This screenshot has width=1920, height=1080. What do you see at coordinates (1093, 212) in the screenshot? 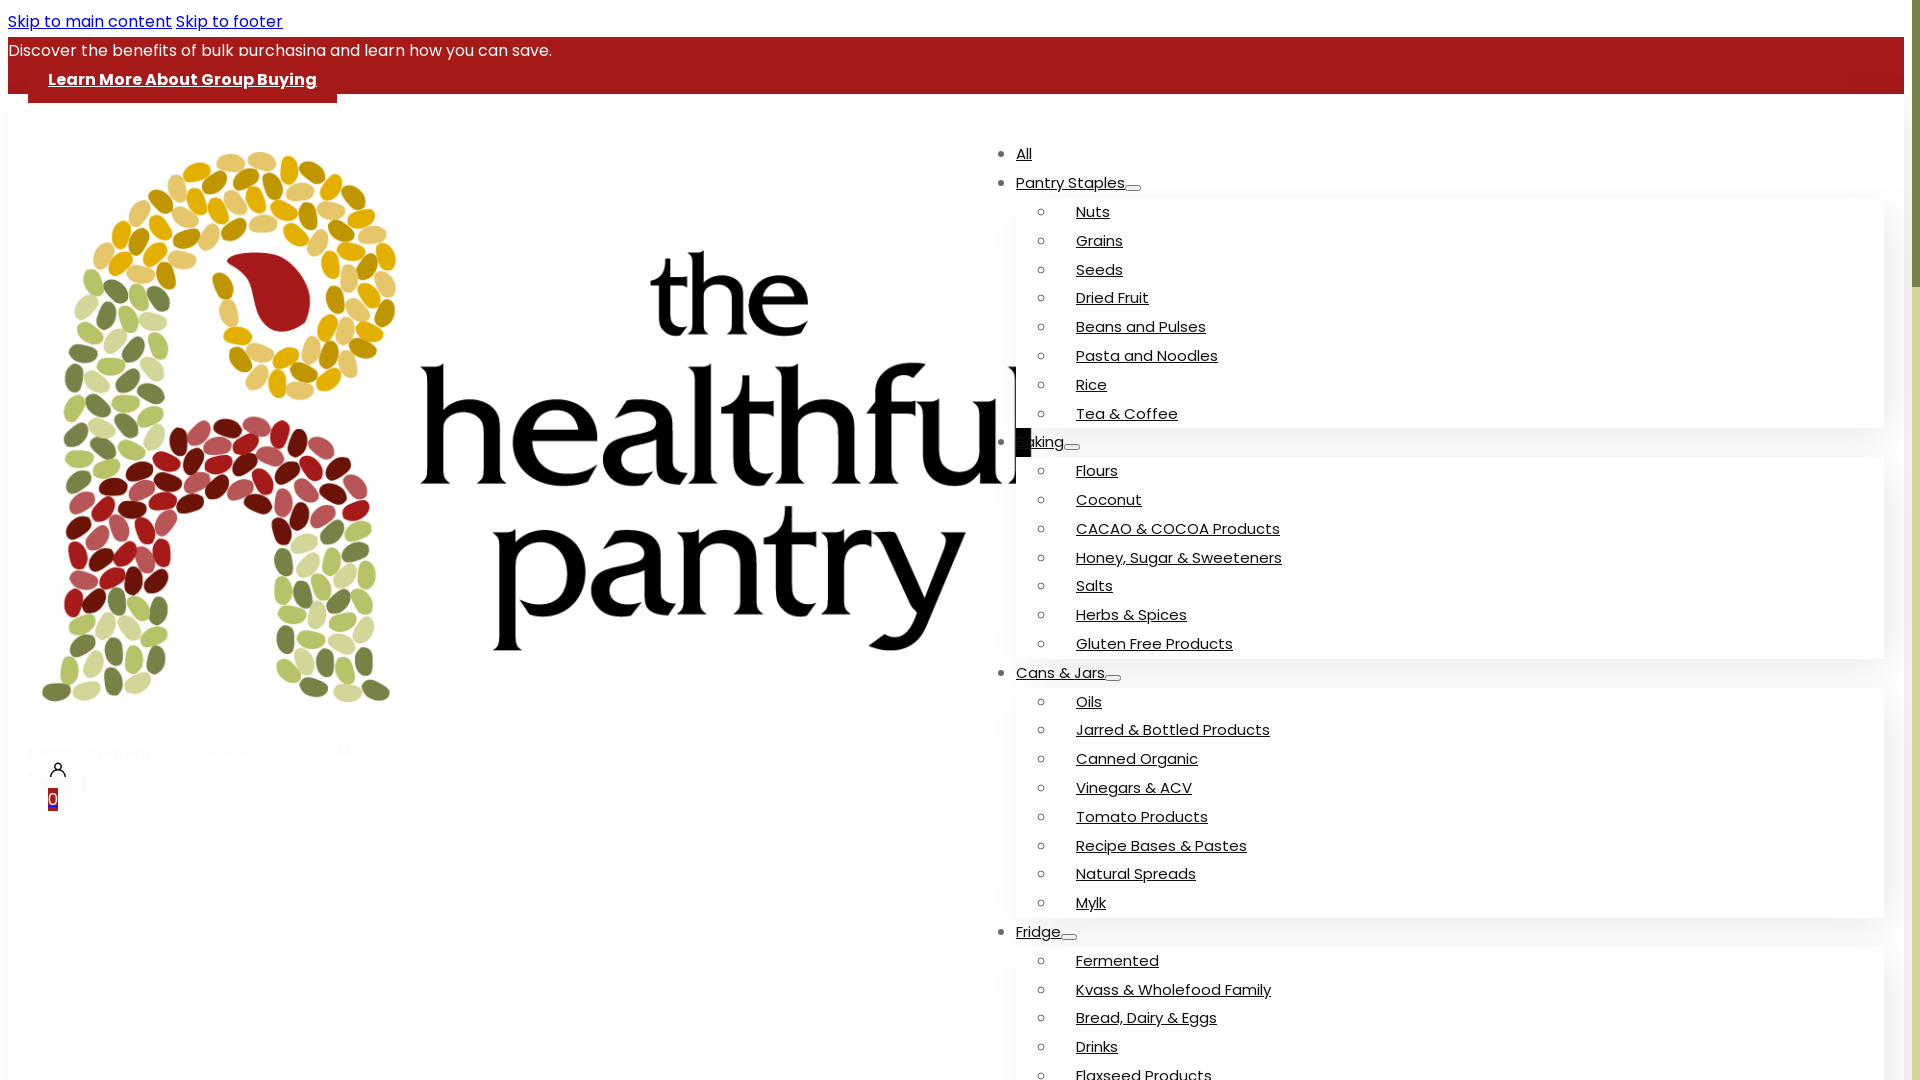
I see `Nuts` at bounding box center [1093, 212].